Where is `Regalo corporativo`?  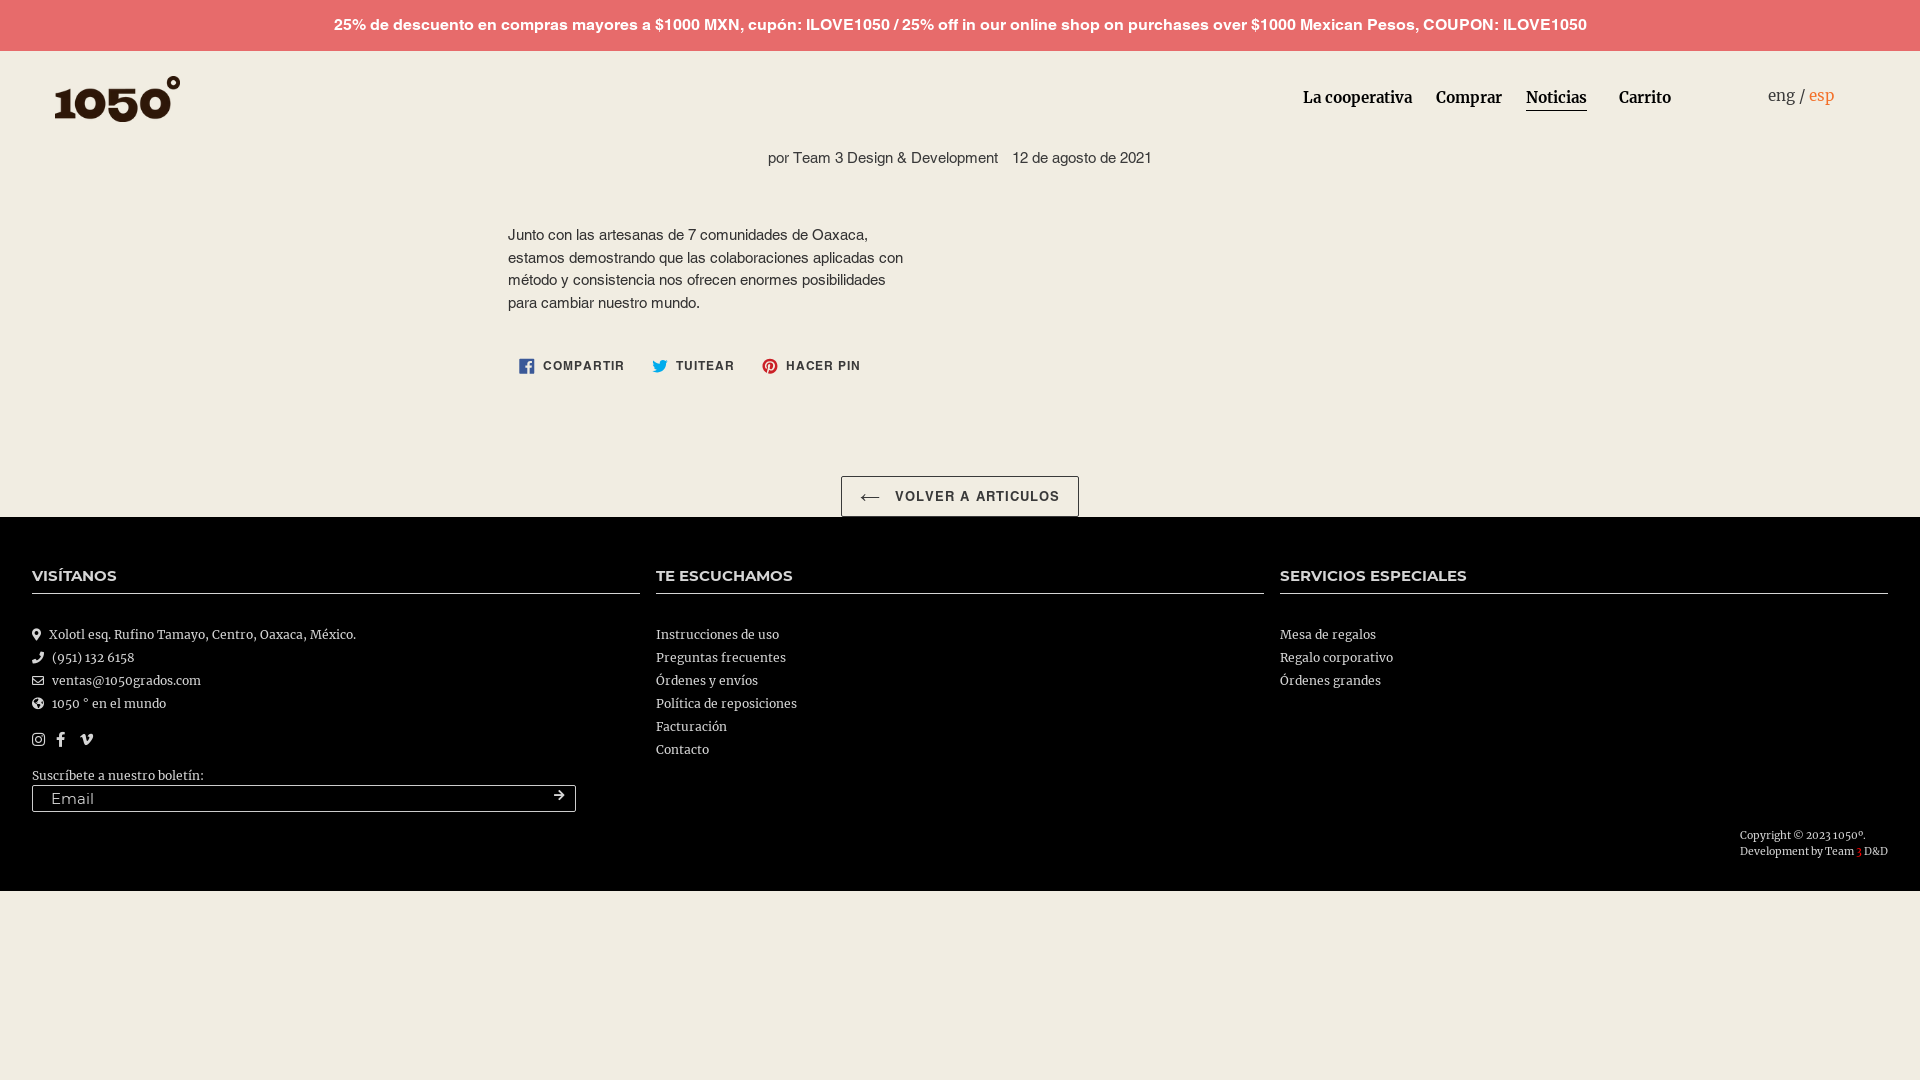
Regalo corporativo is located at coordinates (1336, 657).